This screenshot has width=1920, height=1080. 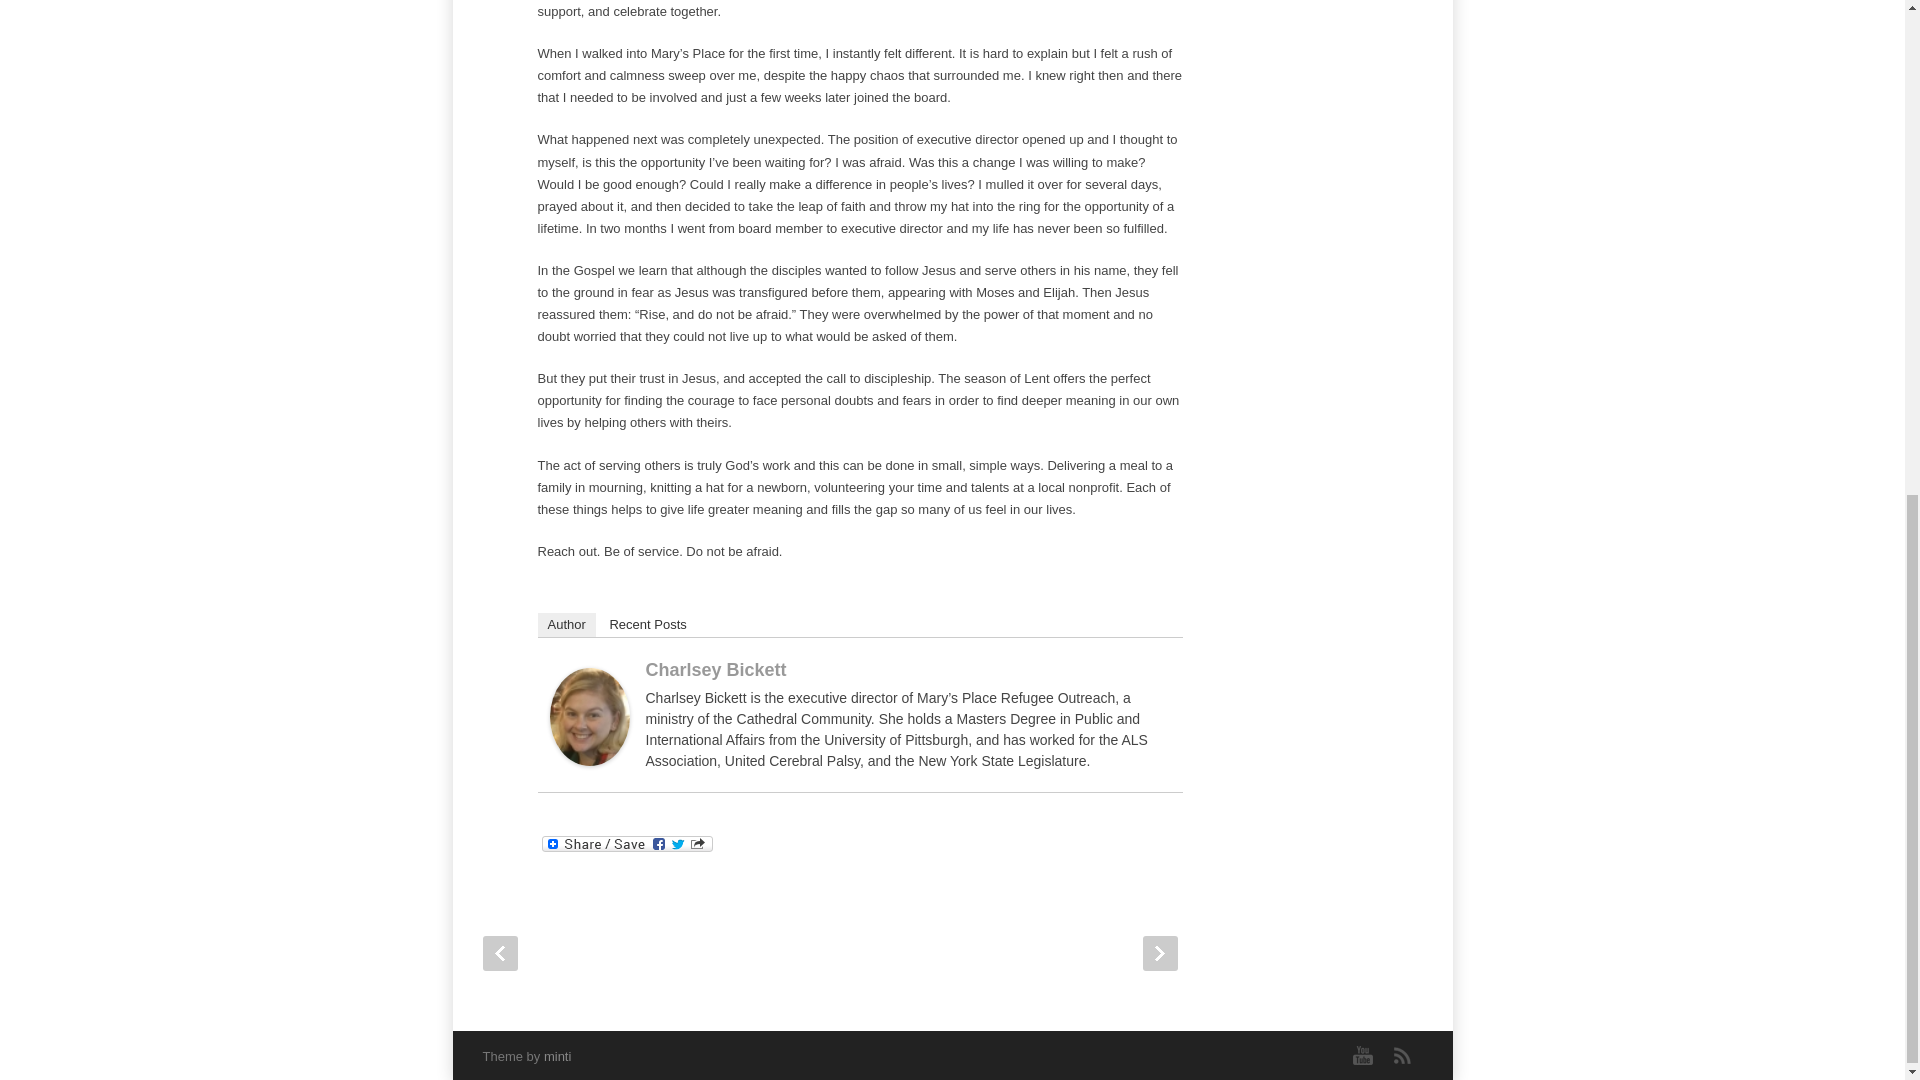 I want to click on Recent Posts, so click(x=647, y=625).